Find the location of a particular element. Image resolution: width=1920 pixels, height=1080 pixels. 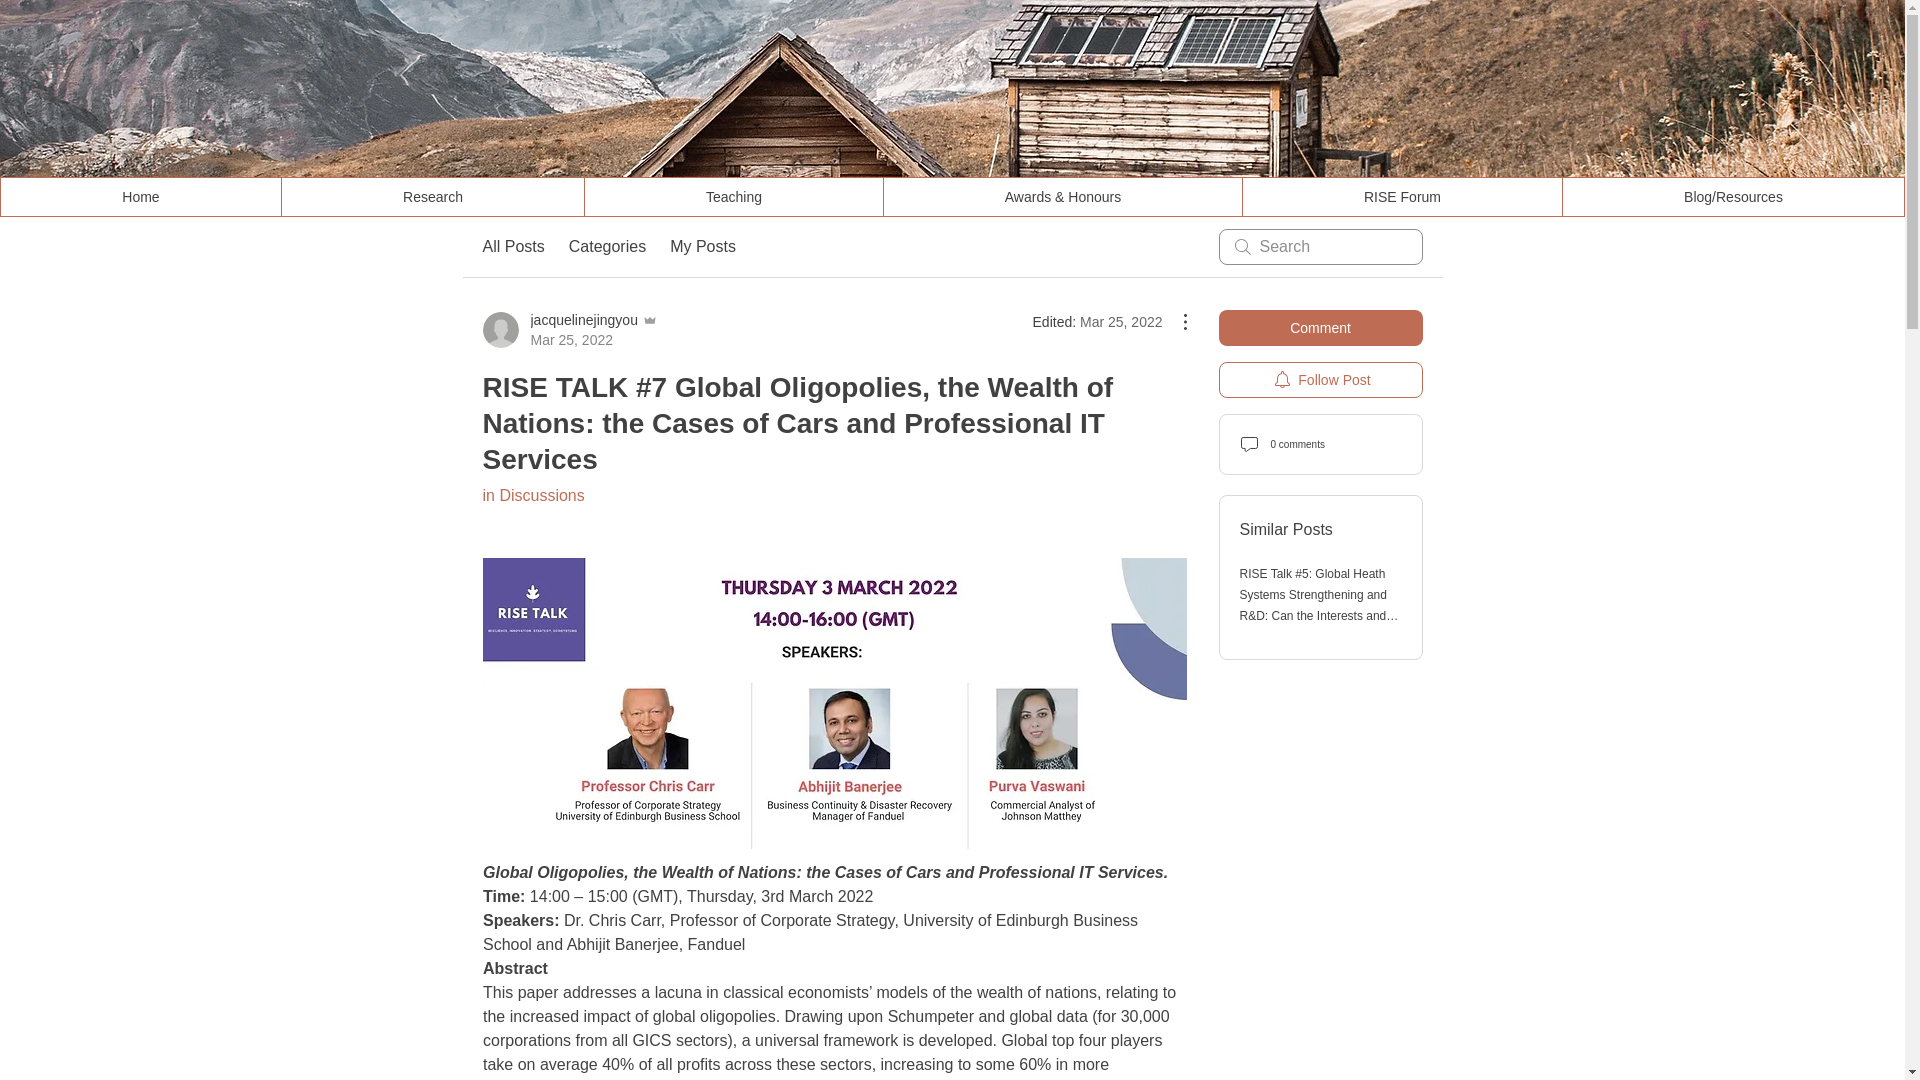

Teaching is located at coordinates (733, 197).